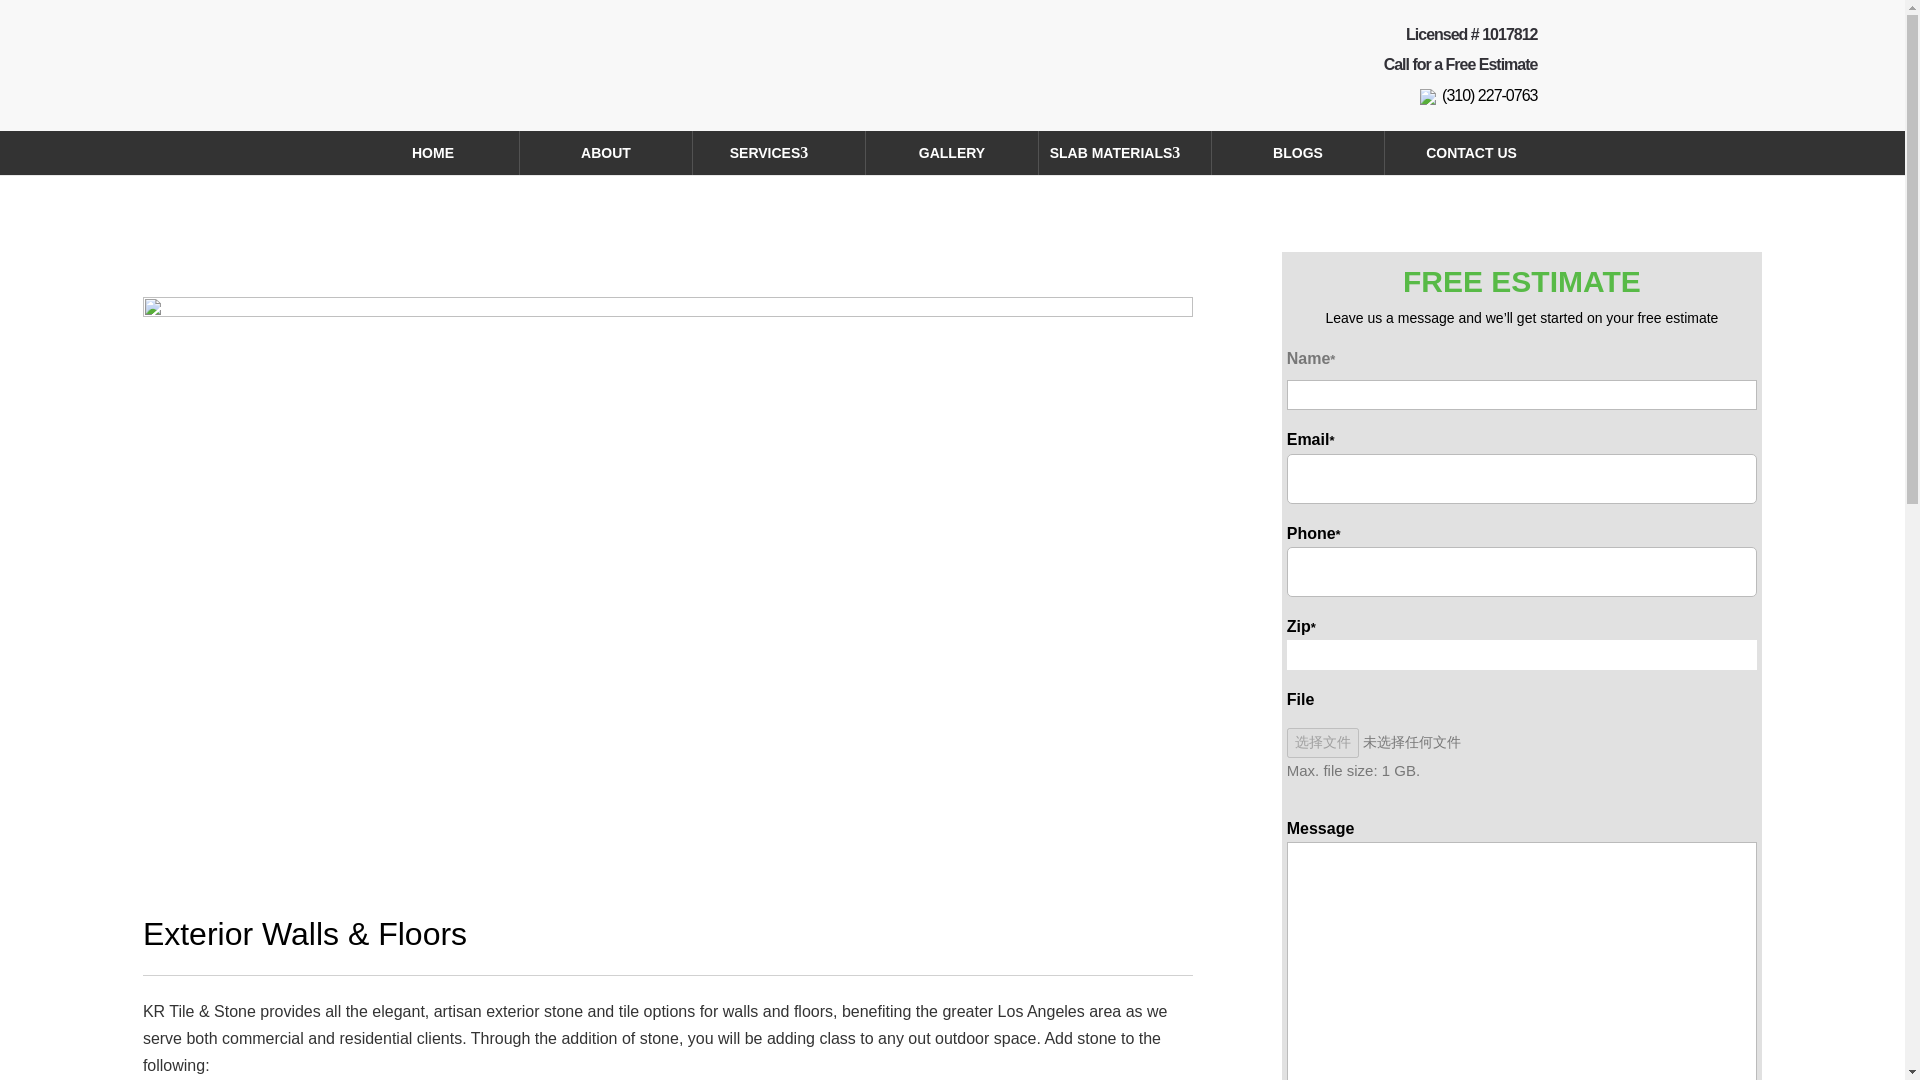 The image size is (1920, 1080). I want to click on SLAB MATERIALS, so click(1124, 152).